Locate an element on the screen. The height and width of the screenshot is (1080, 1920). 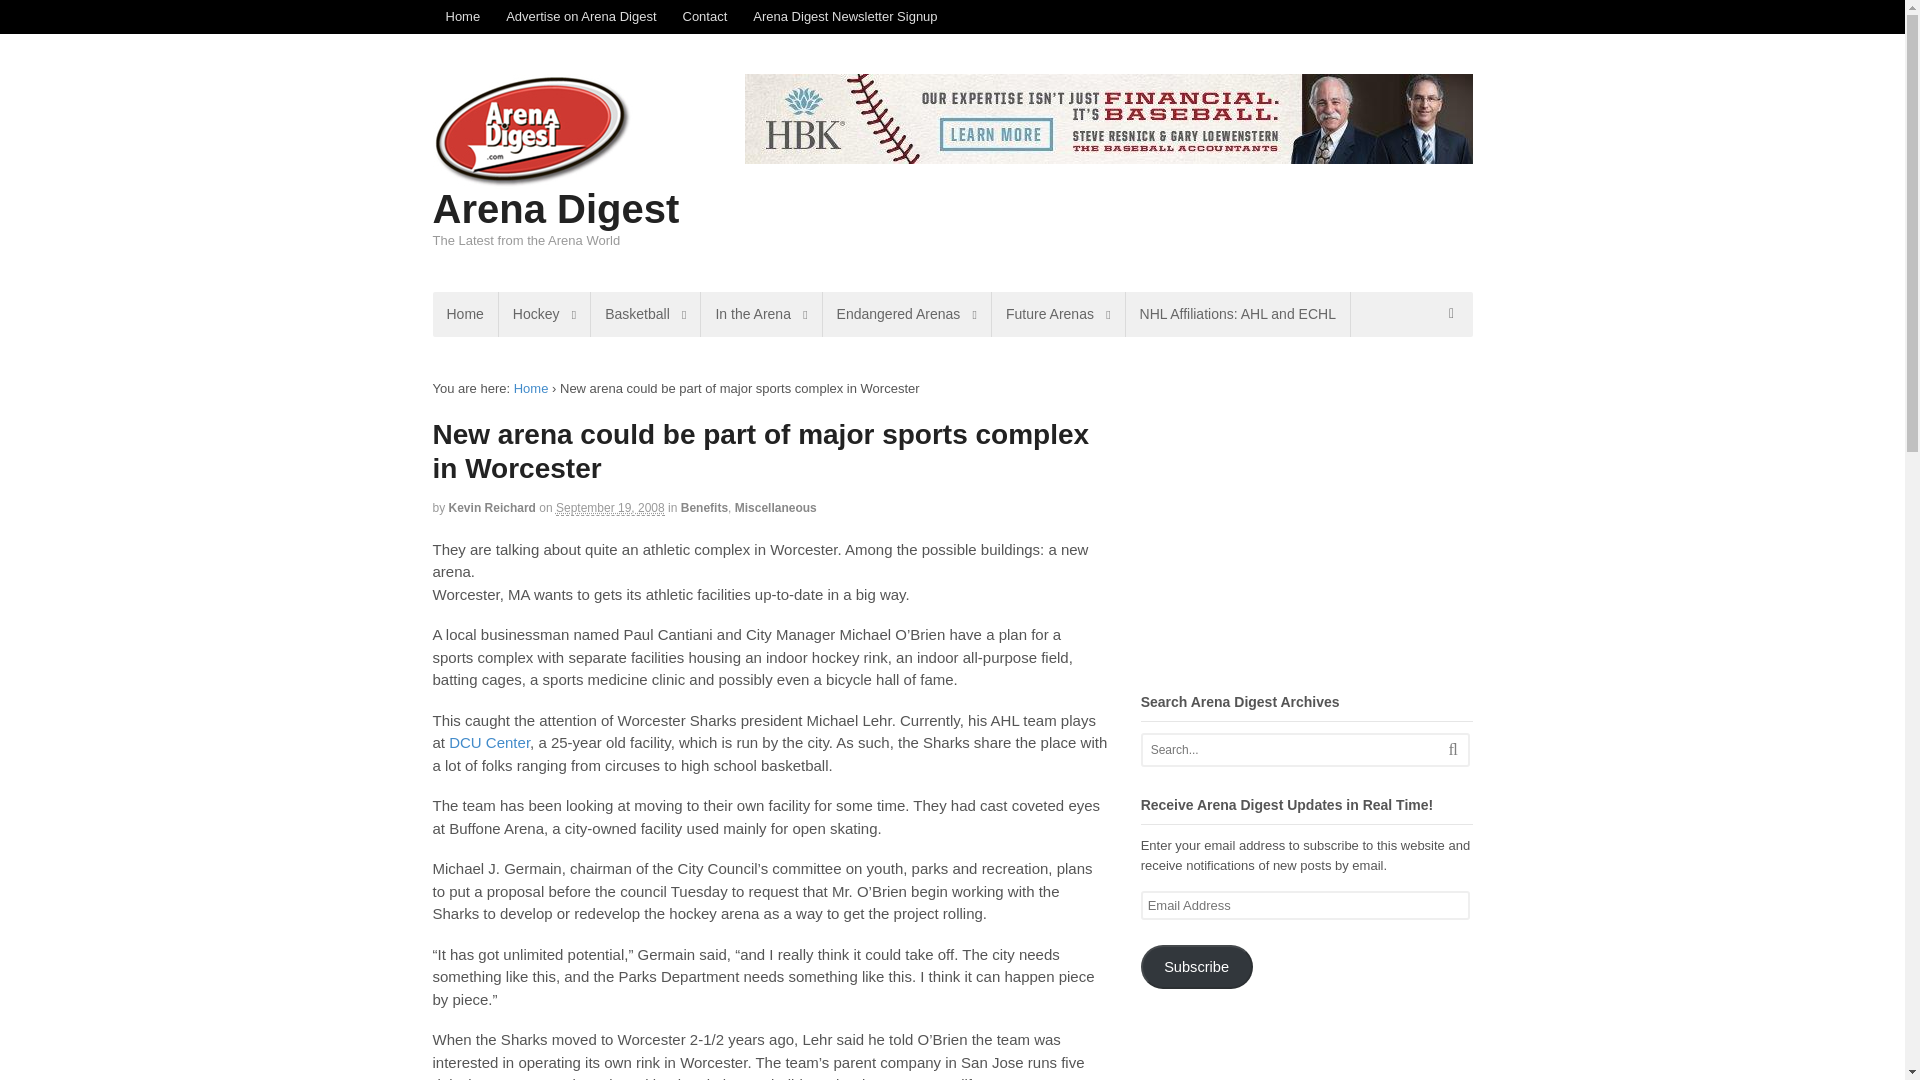
Contact is located at coordinates (706, 16).